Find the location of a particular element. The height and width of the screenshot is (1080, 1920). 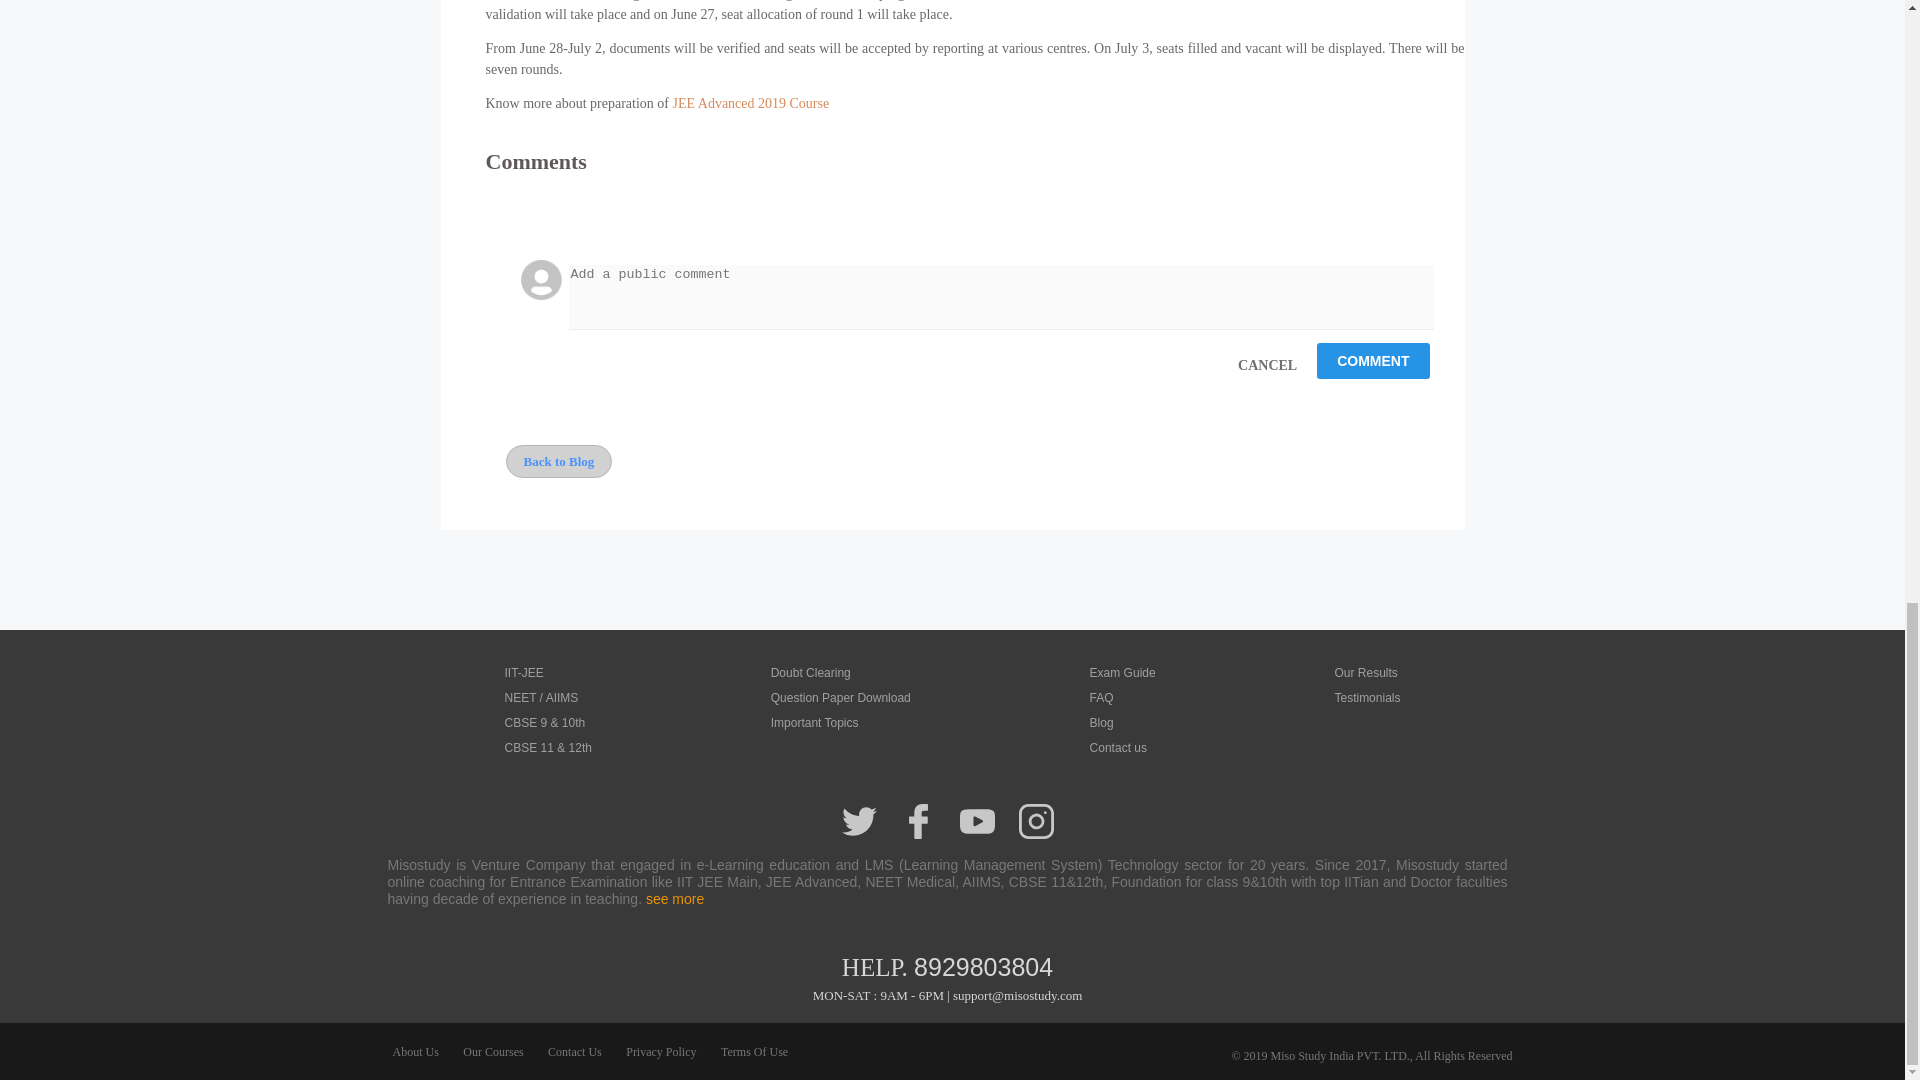

Comment is located at coordinates (1372, 361).